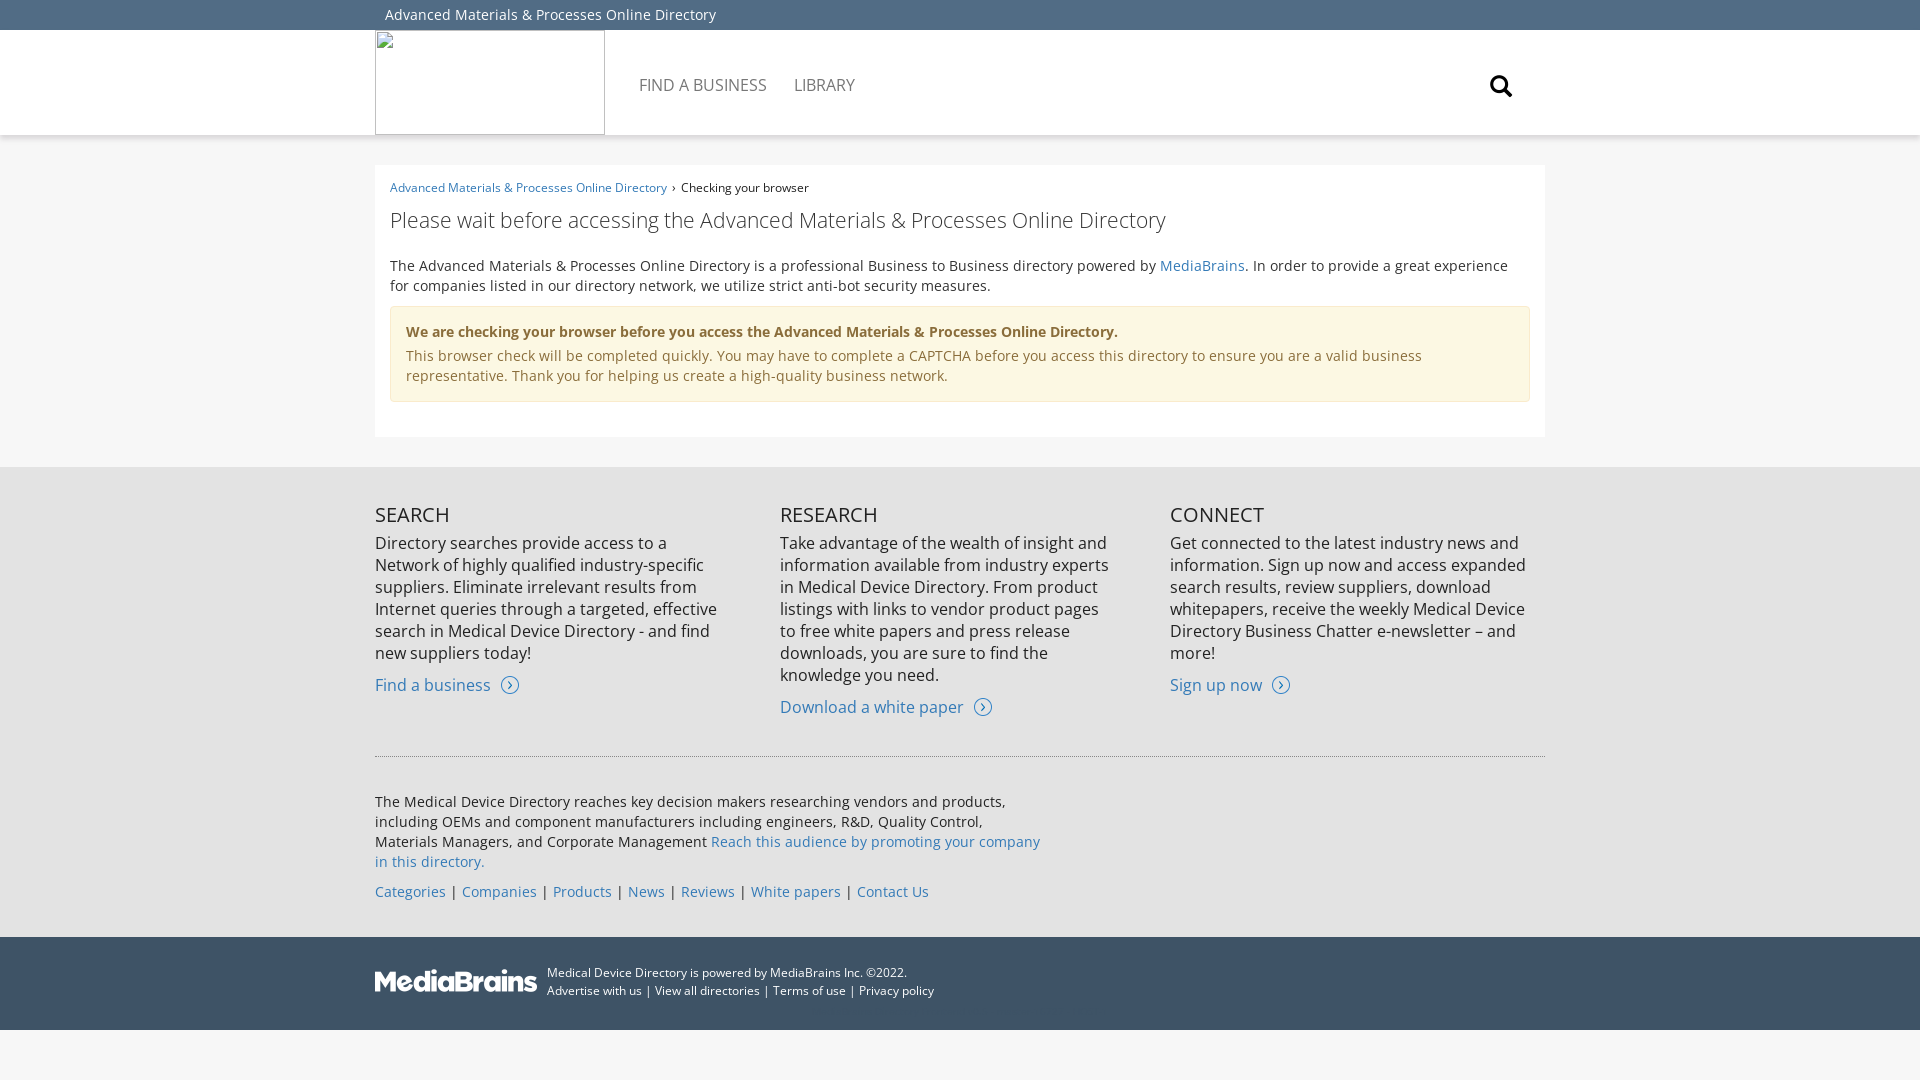 The height and width of the screenshot is (1080, 1920). Describe the element at coordinates (500, 891) in the screenshot. I see `Companies` at that location.